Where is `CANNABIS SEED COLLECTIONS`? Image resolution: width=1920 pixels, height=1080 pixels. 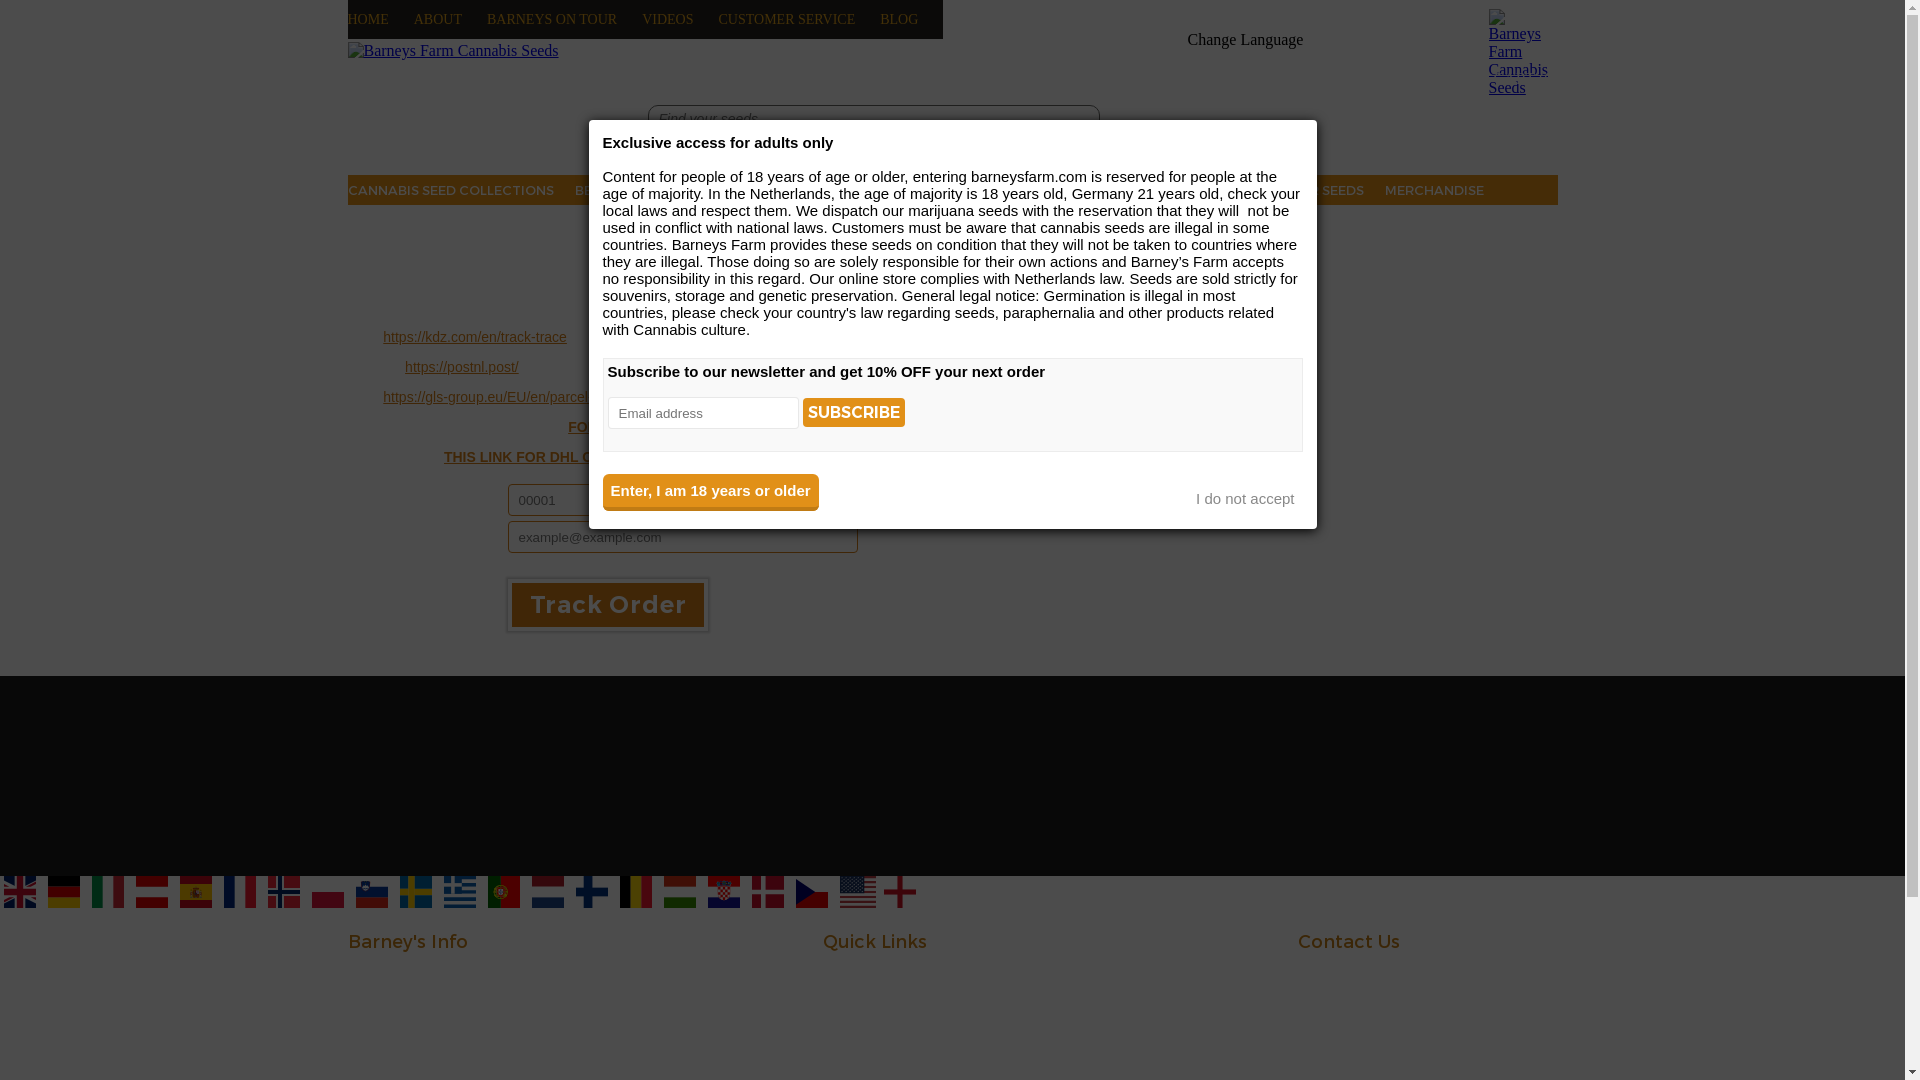
CANNABIS SEED COLLECTIONS is located at coordinates (451, 190).